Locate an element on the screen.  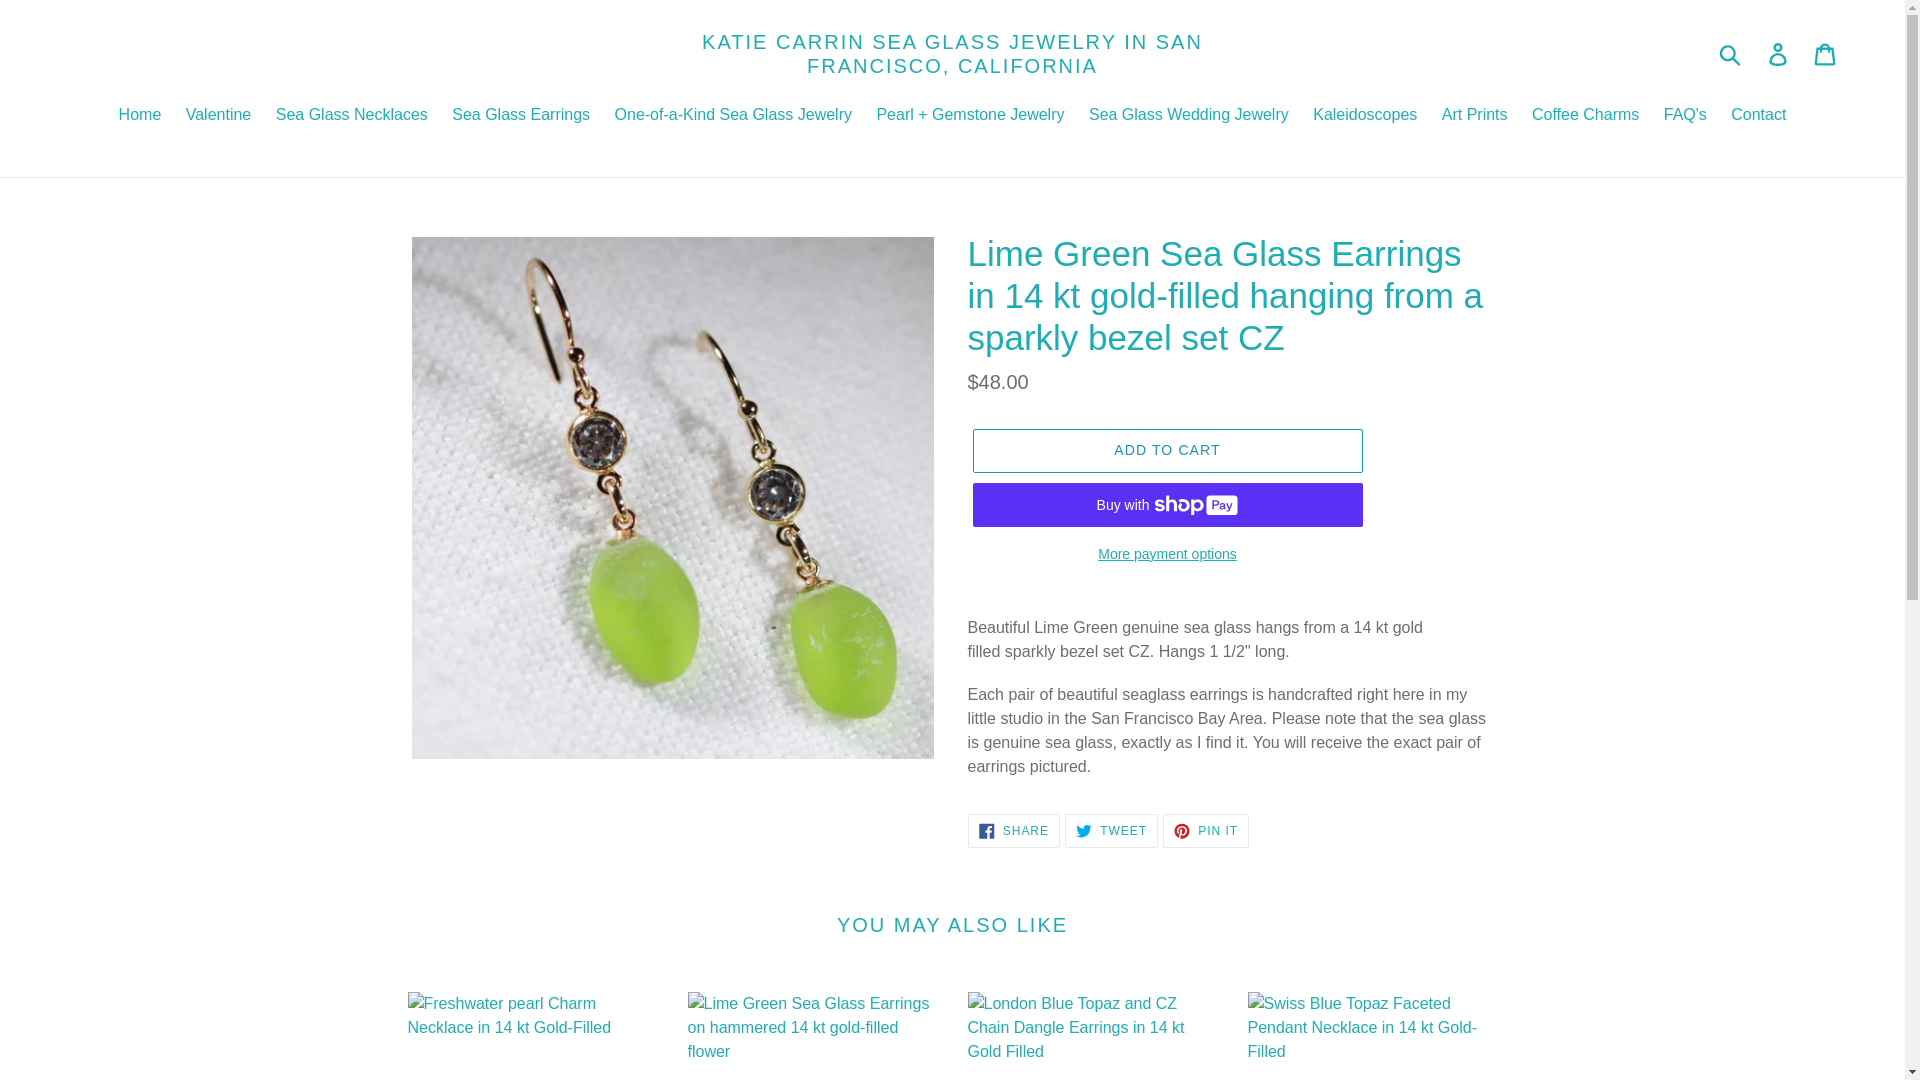
Kaleidoscopes is located at coordinates (1826, 54).